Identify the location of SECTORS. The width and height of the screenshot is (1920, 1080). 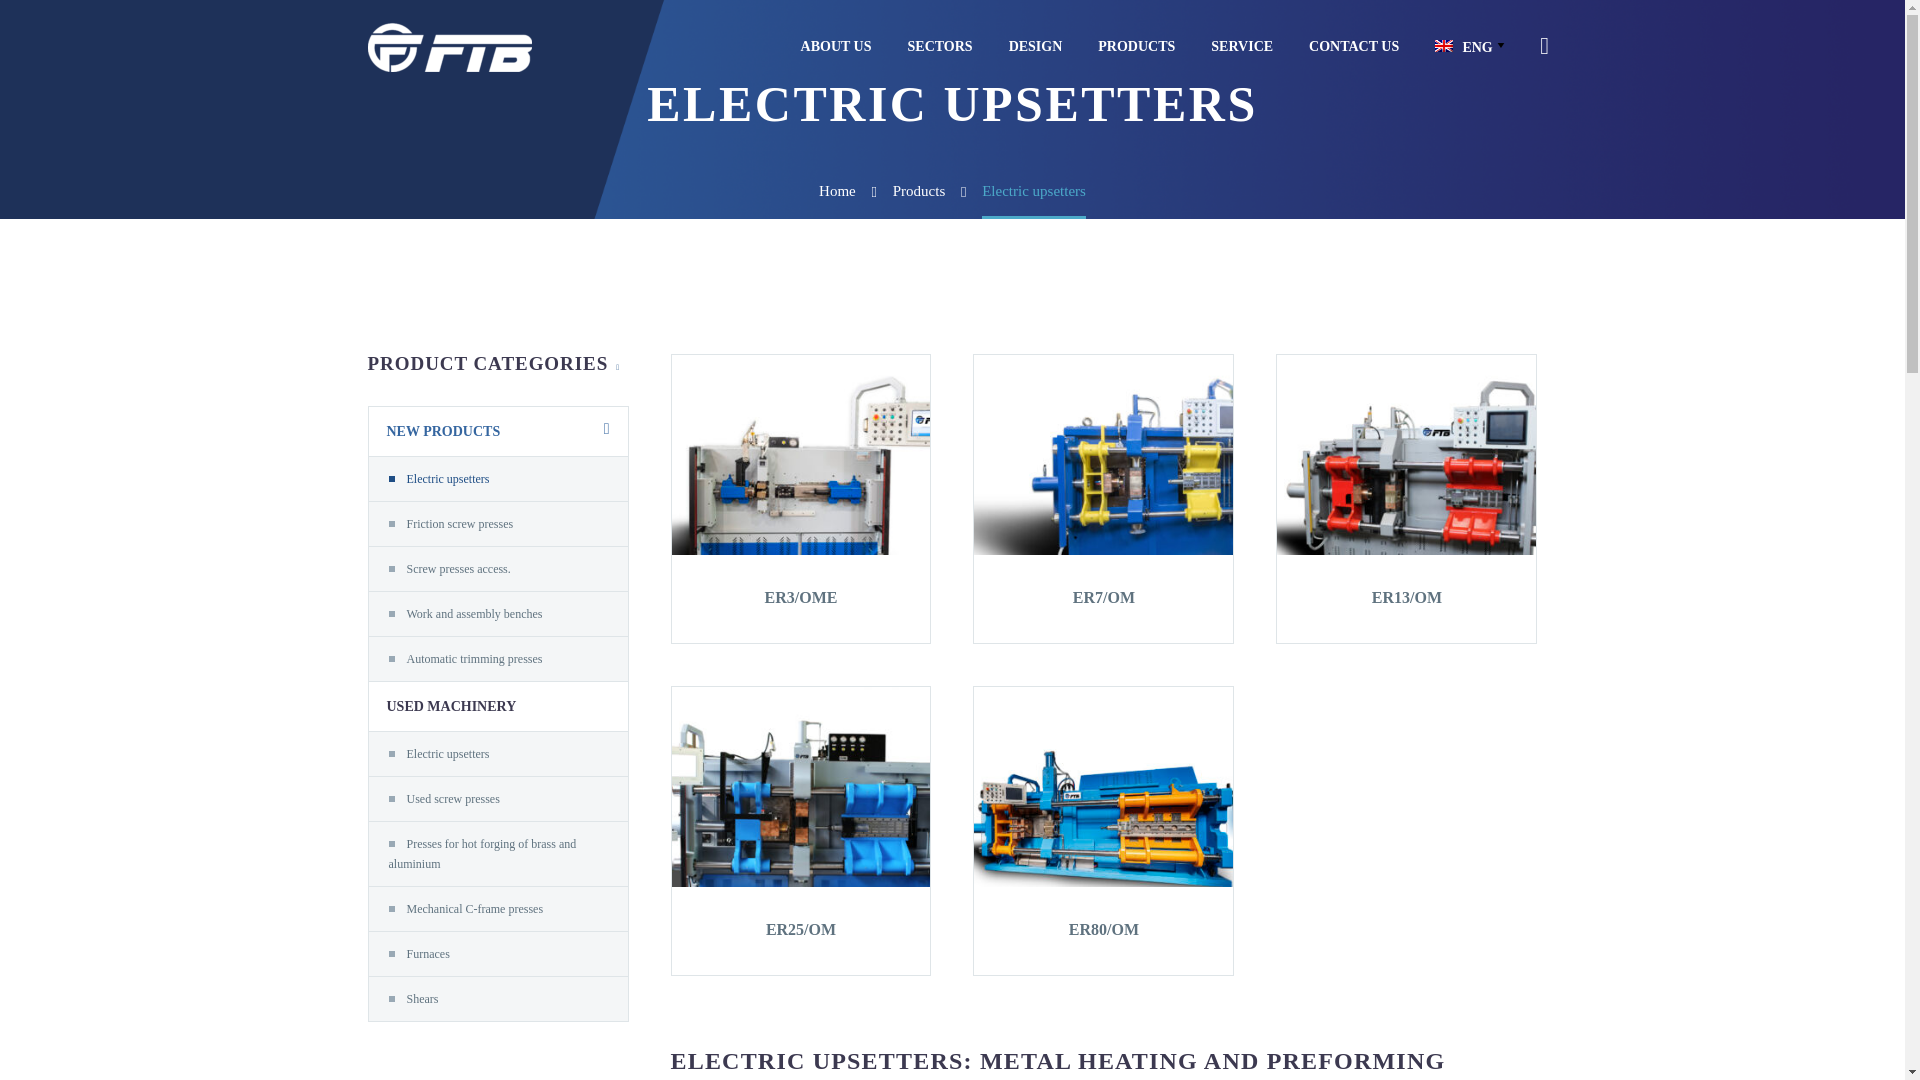
(940, 46).